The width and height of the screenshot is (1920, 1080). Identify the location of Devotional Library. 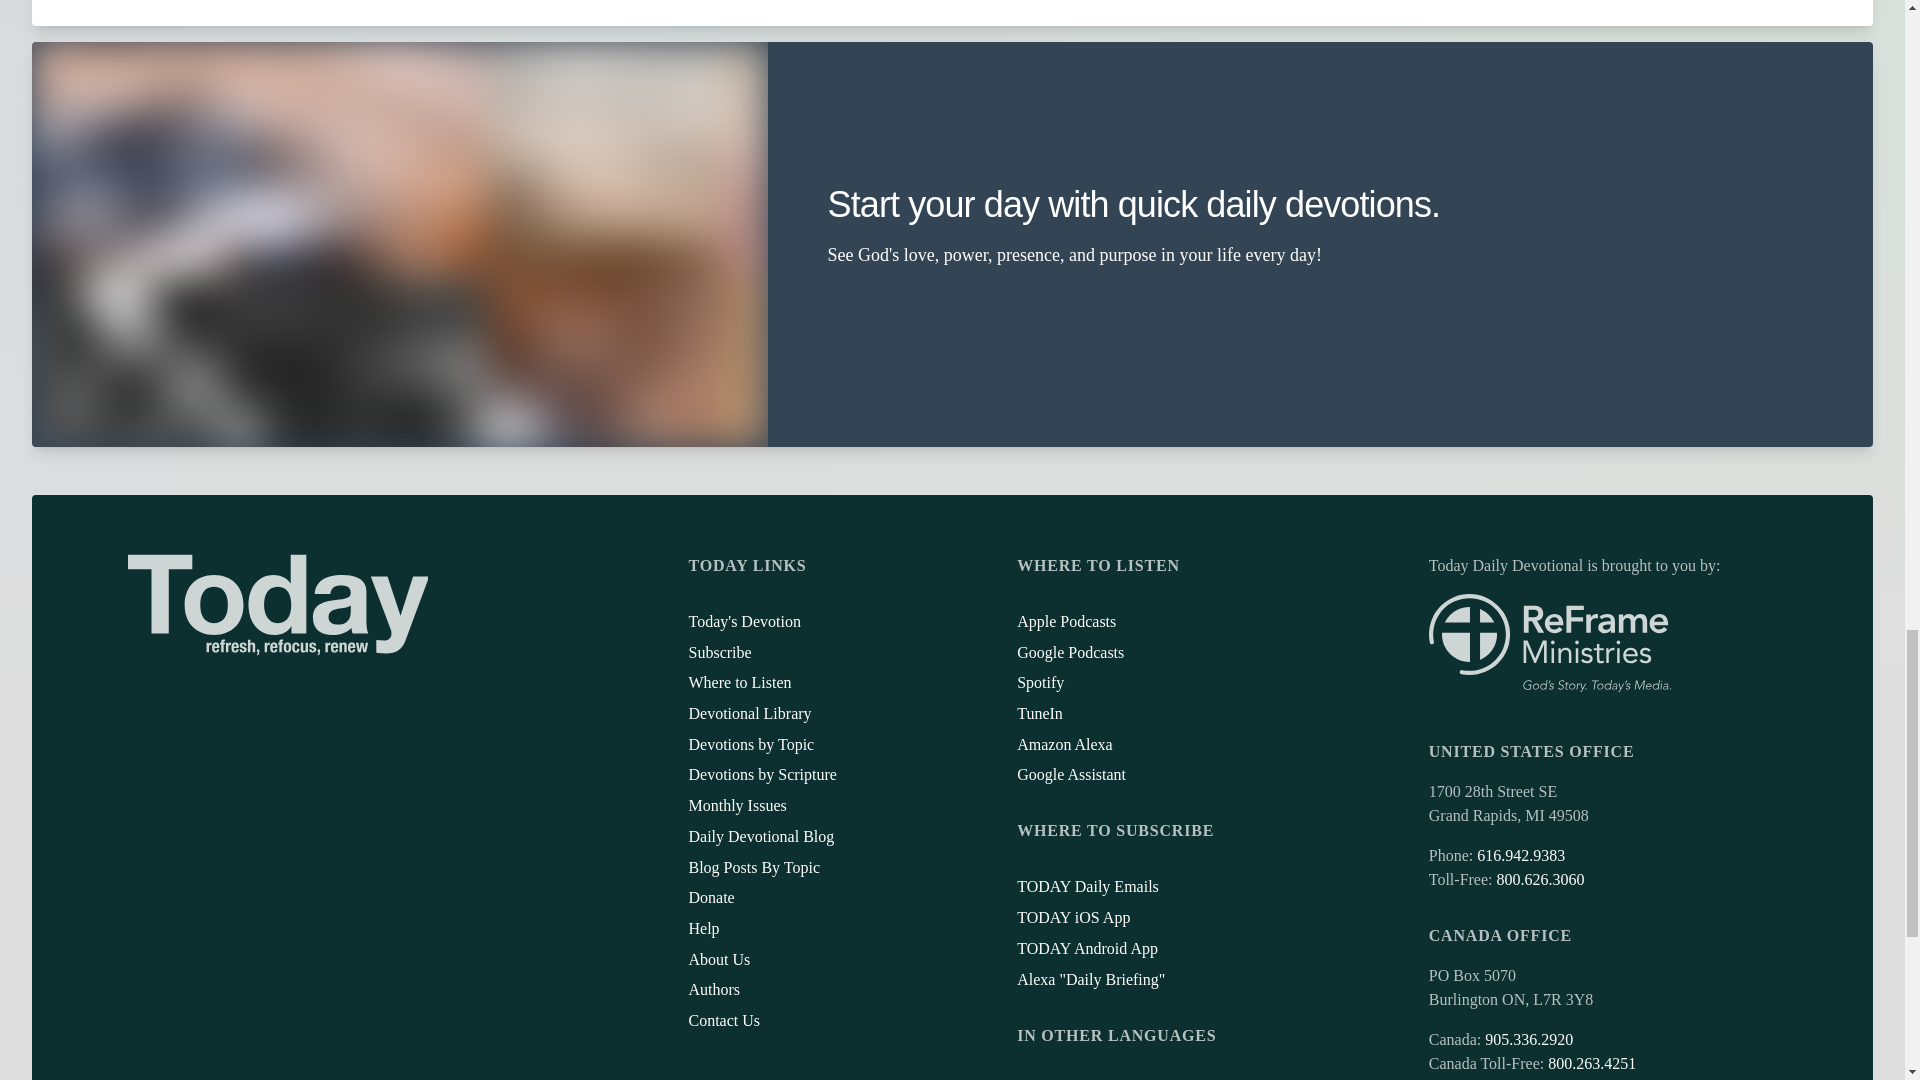
(748, 714).